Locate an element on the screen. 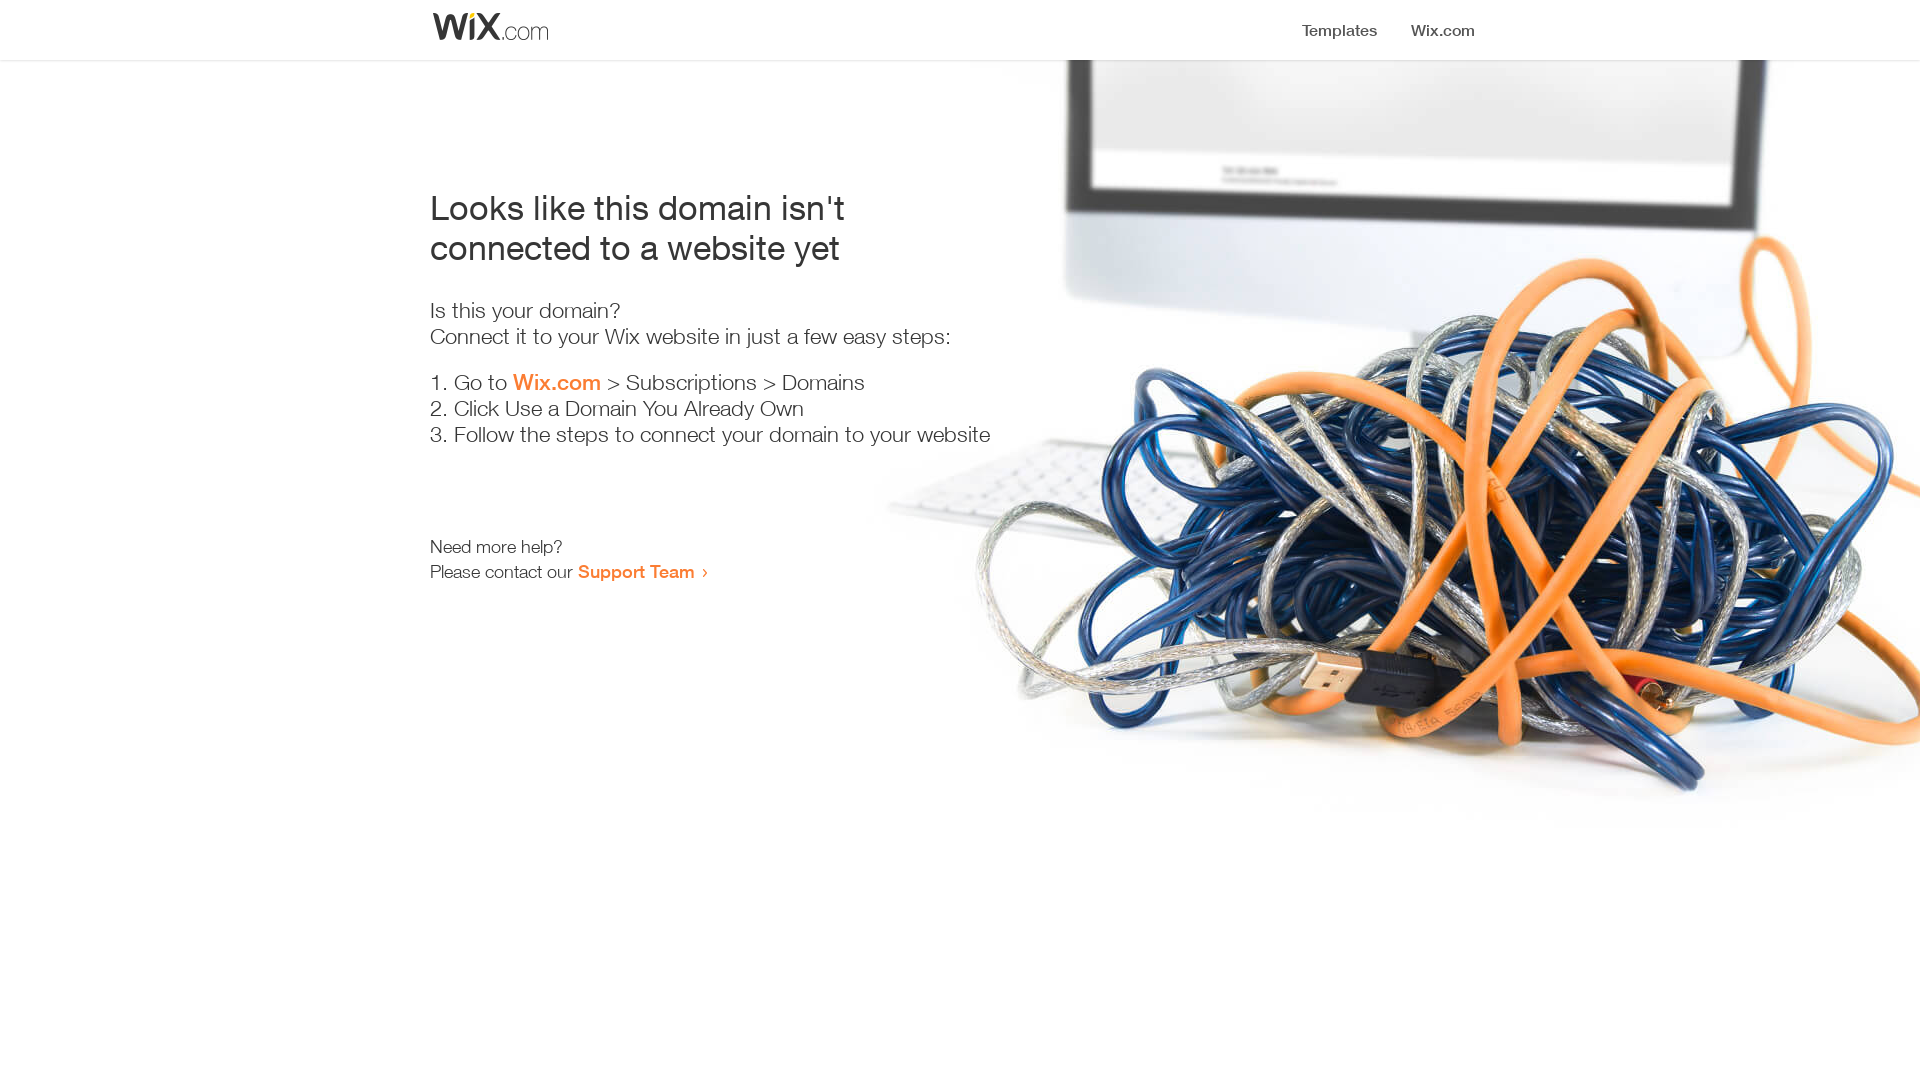 The height and width of the screenshot is (1080, 1920). Support Team is located at coordinates (636, 571).